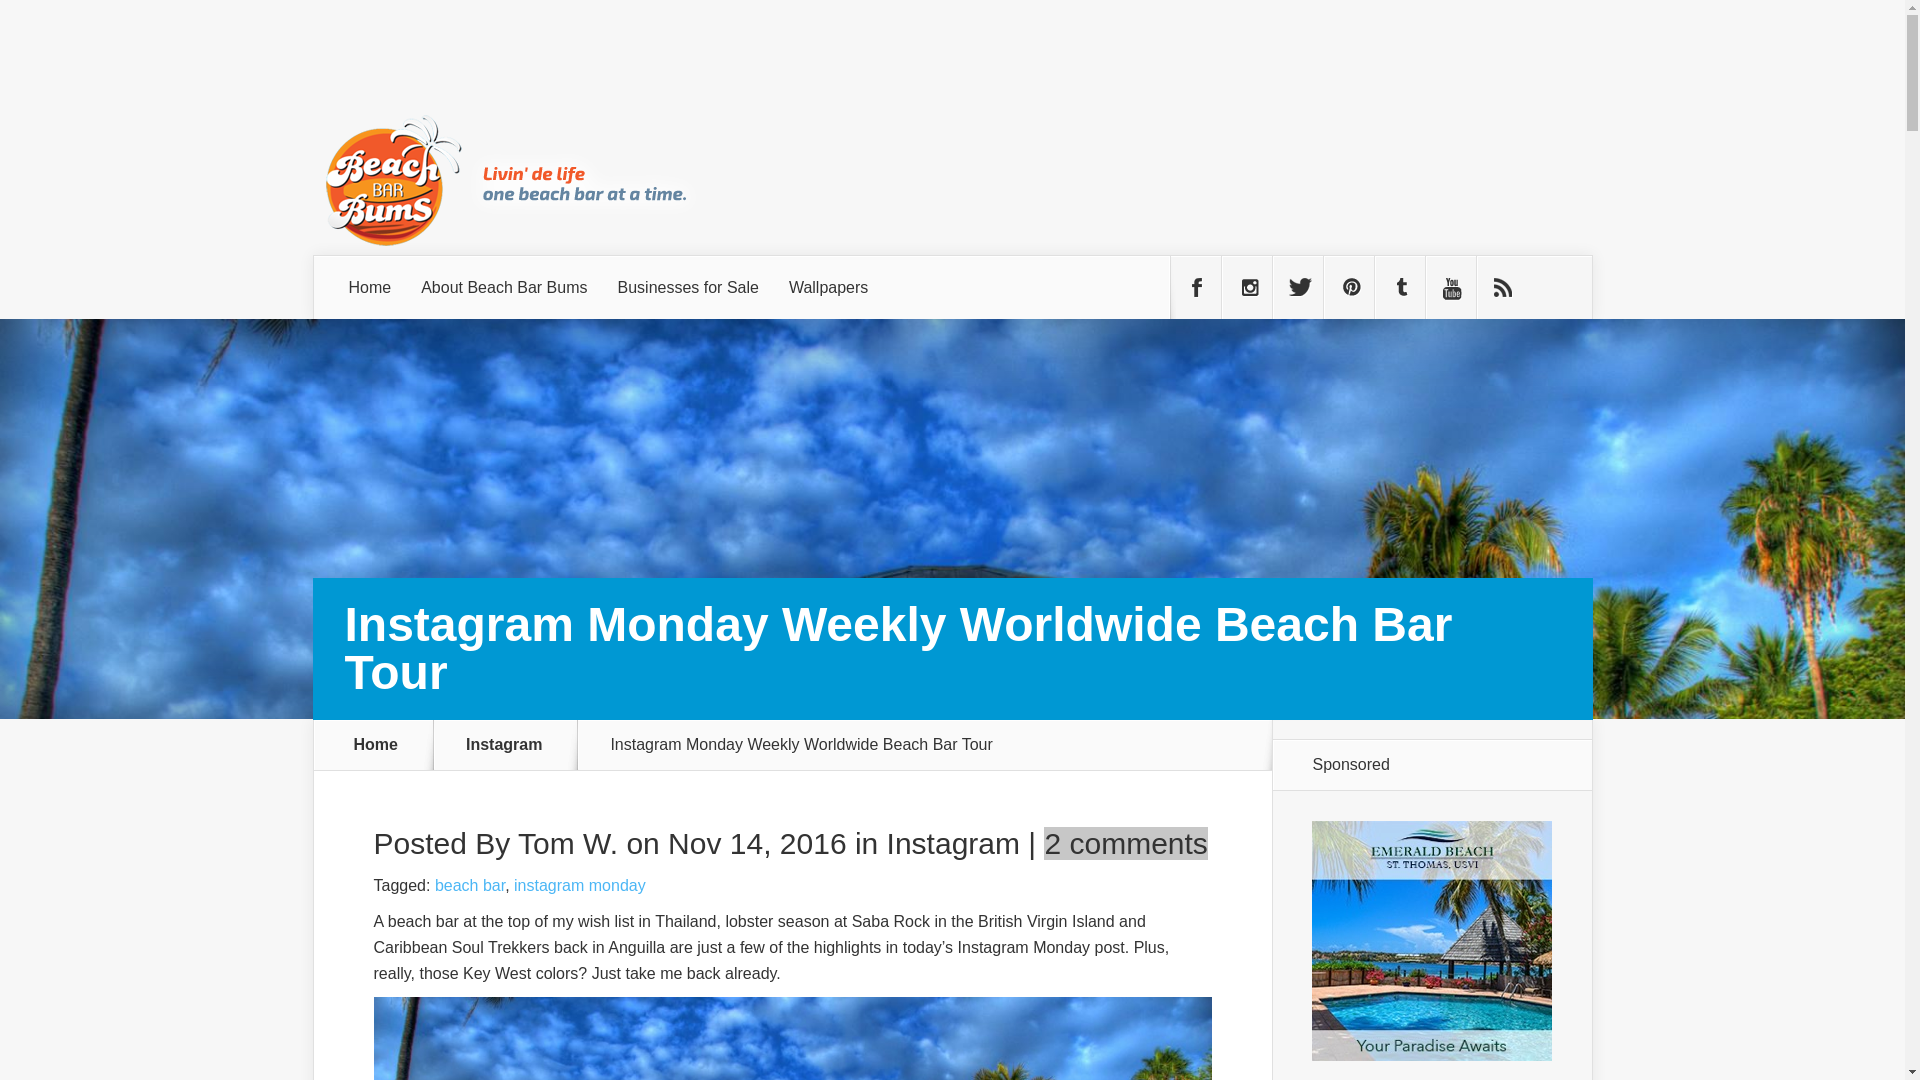 This screenshot has width=1920, height=1080. Describe the element at coordinates (688, 287) in the screenshot. I see `Businesses for Sale` at that location.